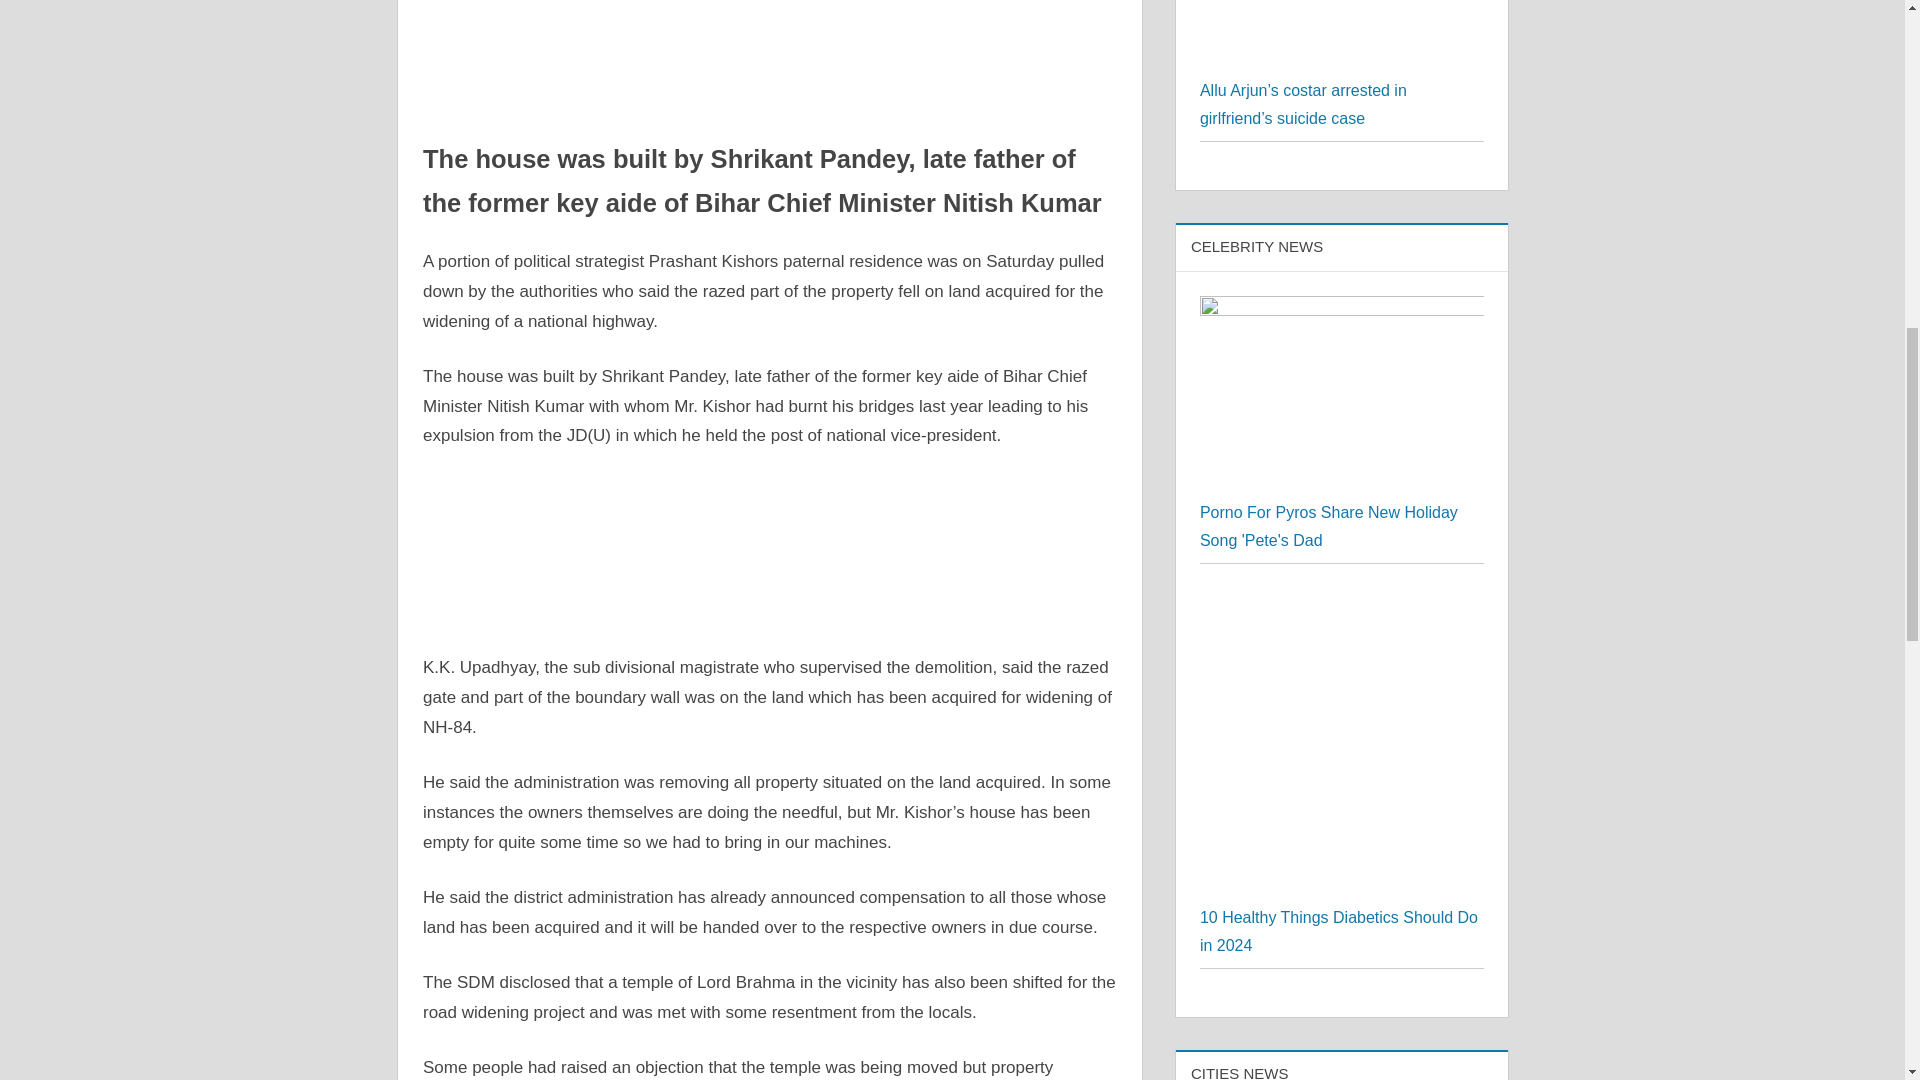 The height and width of the screenshot is (1080, 1920). I want to click on 10 Healthy Things Diabetics Should Do in 2024, so click(1339, 931).